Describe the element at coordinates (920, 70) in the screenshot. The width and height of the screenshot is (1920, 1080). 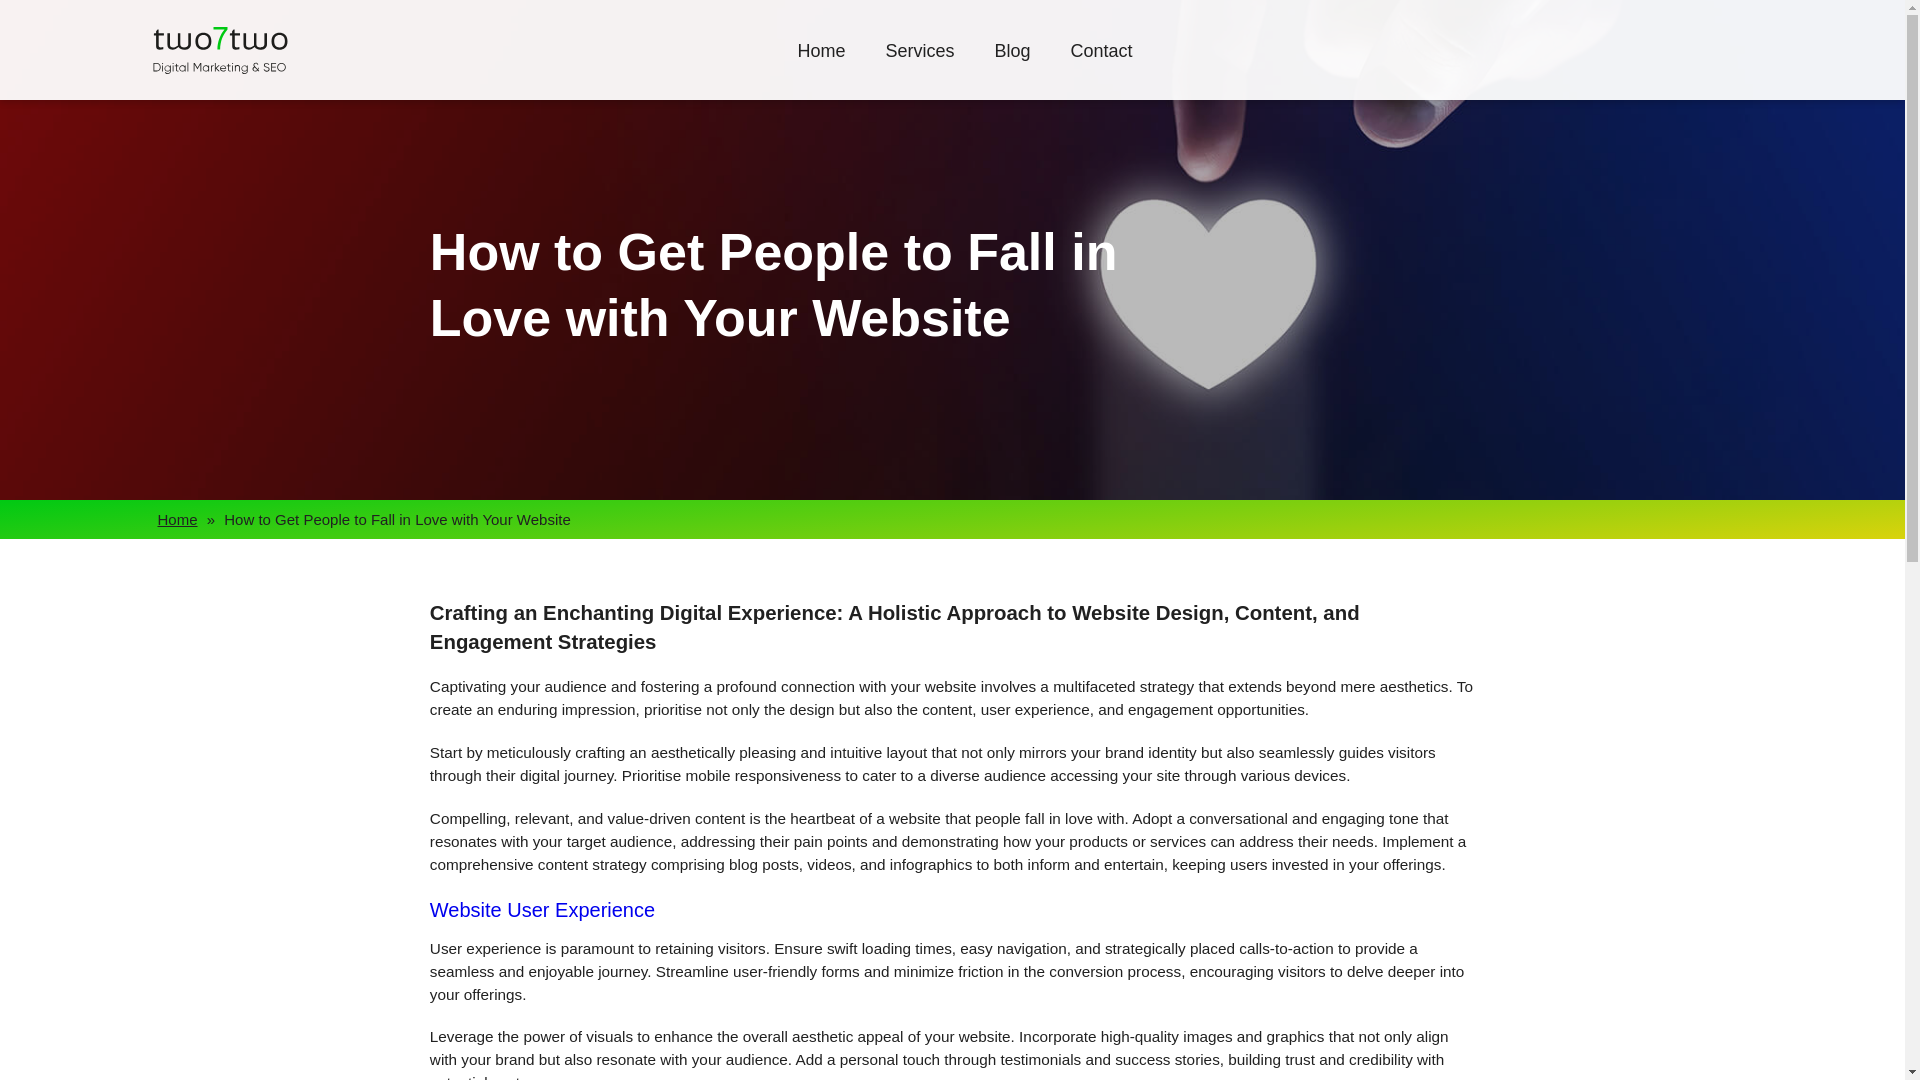
I see `Services` at that location.